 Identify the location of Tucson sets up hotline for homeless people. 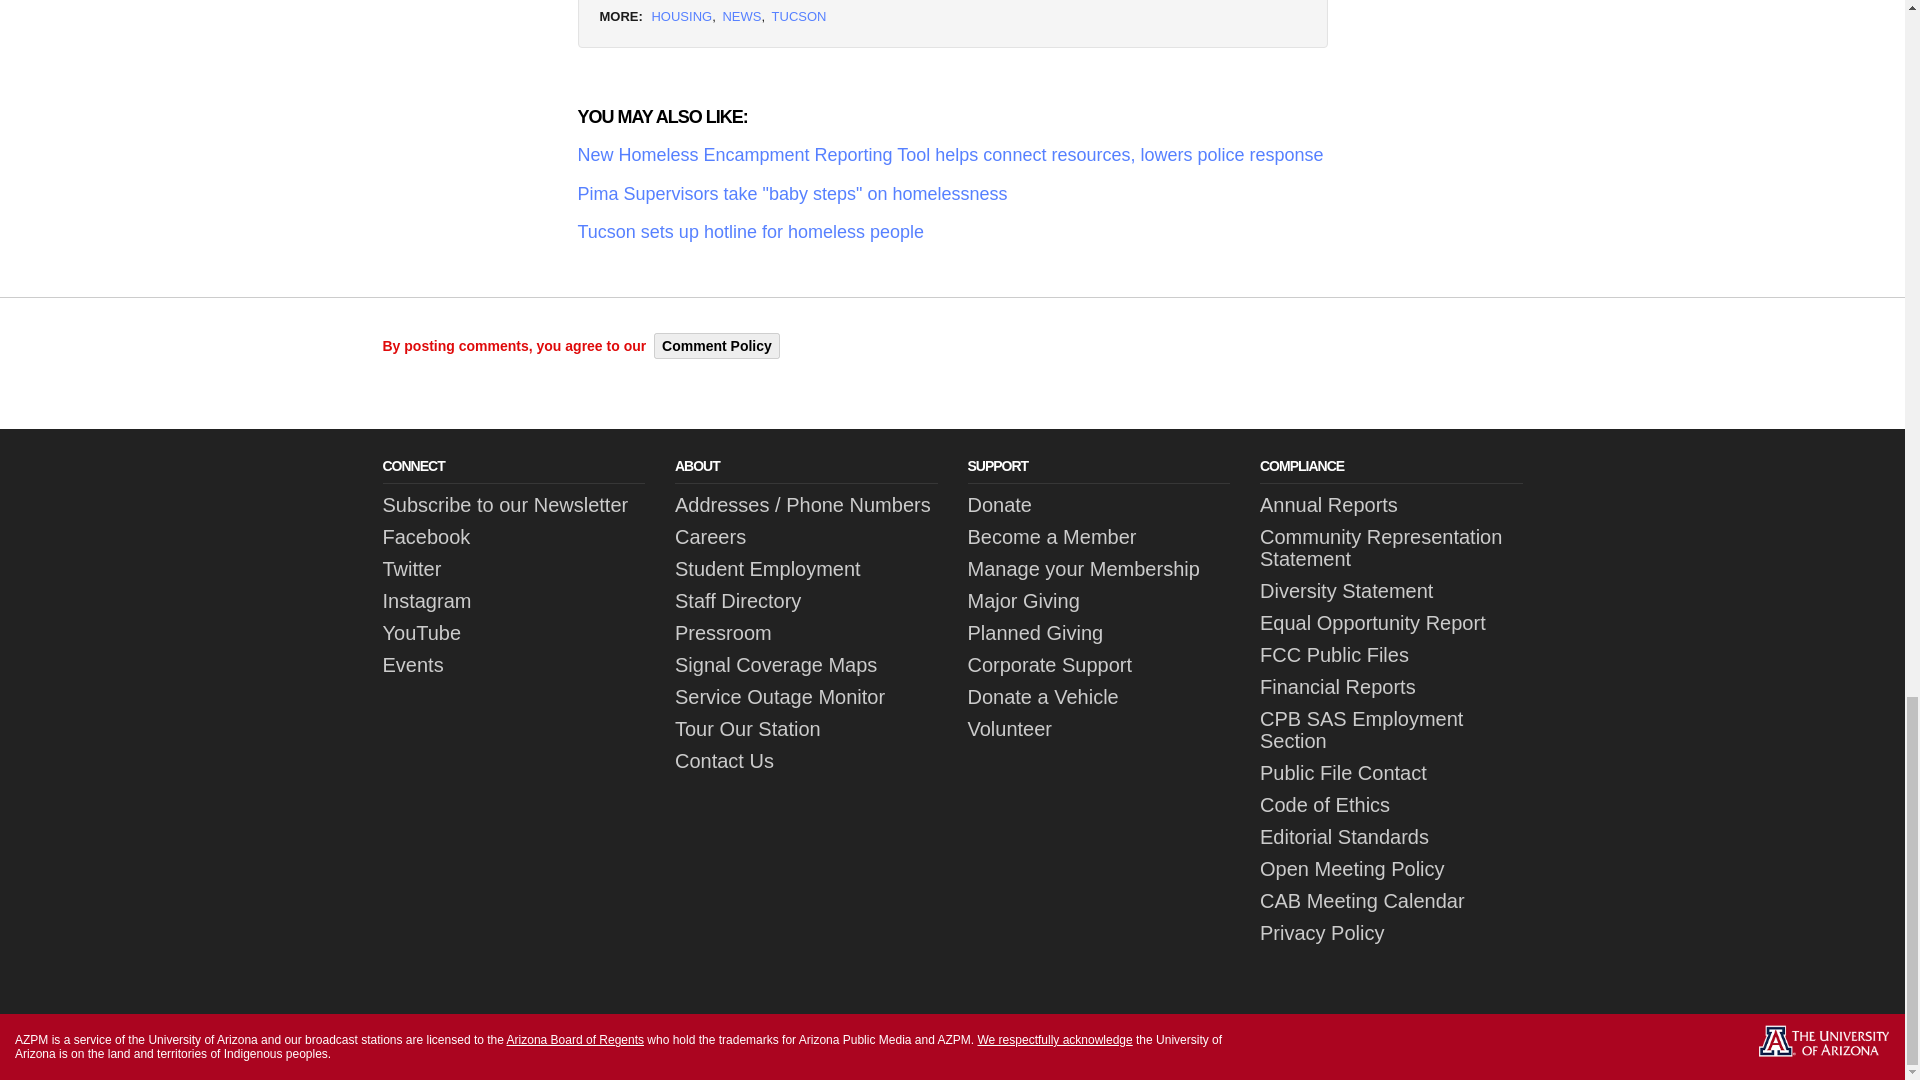
(952, 232).